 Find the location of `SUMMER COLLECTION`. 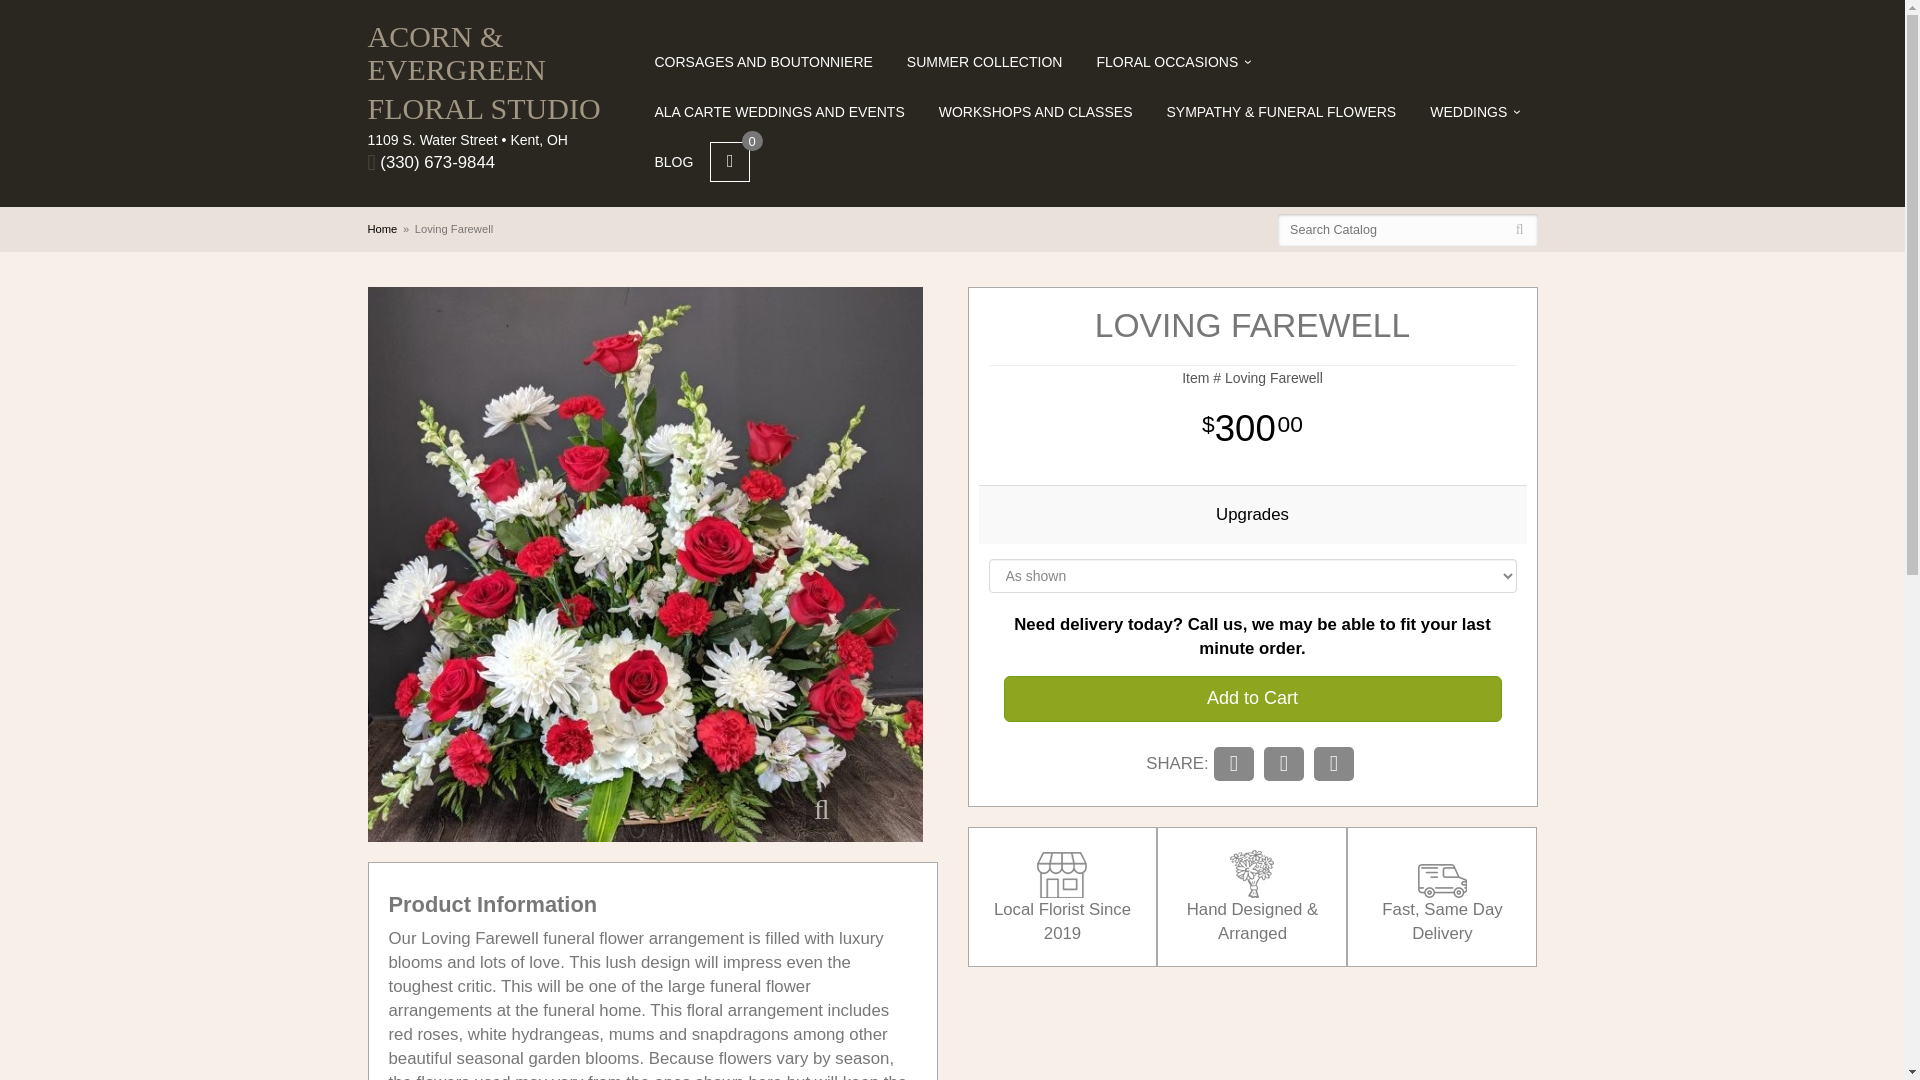

SUMMER COLLECTION is located at coordinates (984, 62).